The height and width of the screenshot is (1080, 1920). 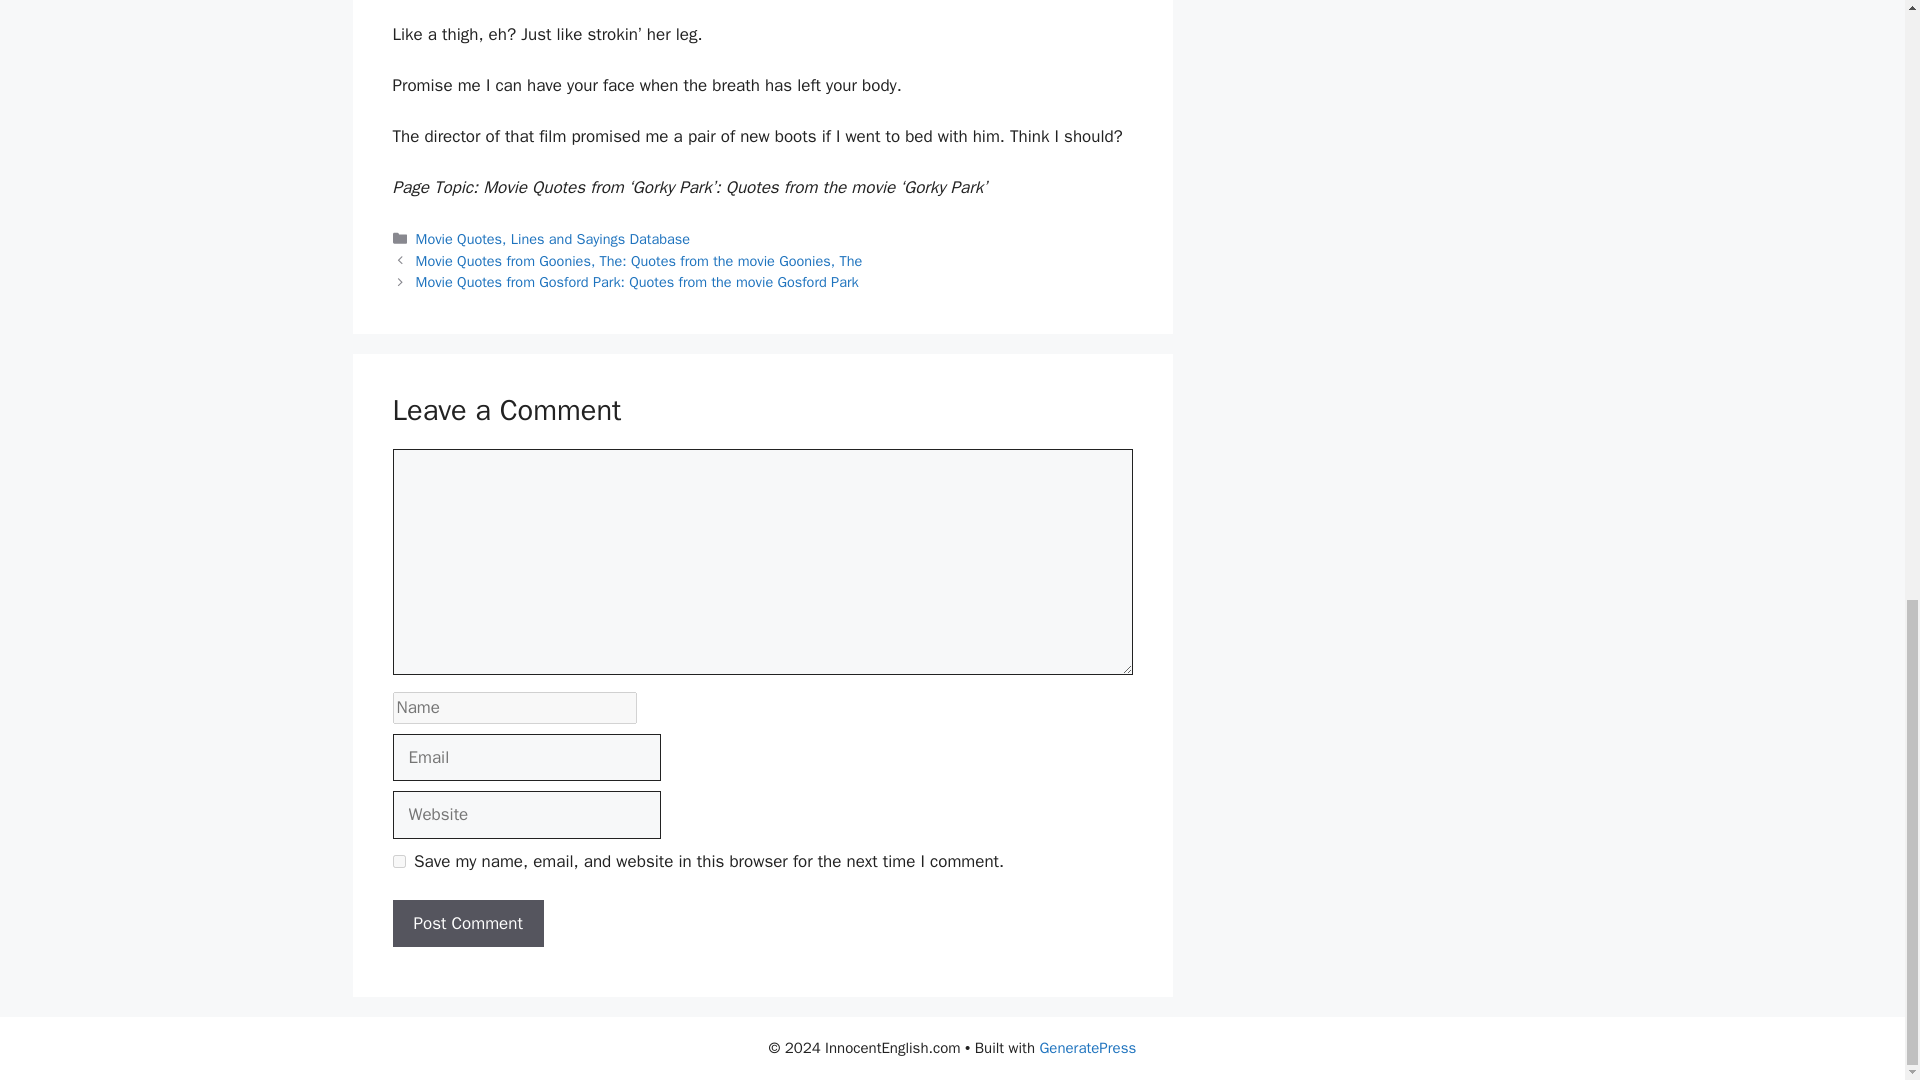 I want to click on Movie Quotes, Lines and Sayings Database, so click(x=554, y=239).